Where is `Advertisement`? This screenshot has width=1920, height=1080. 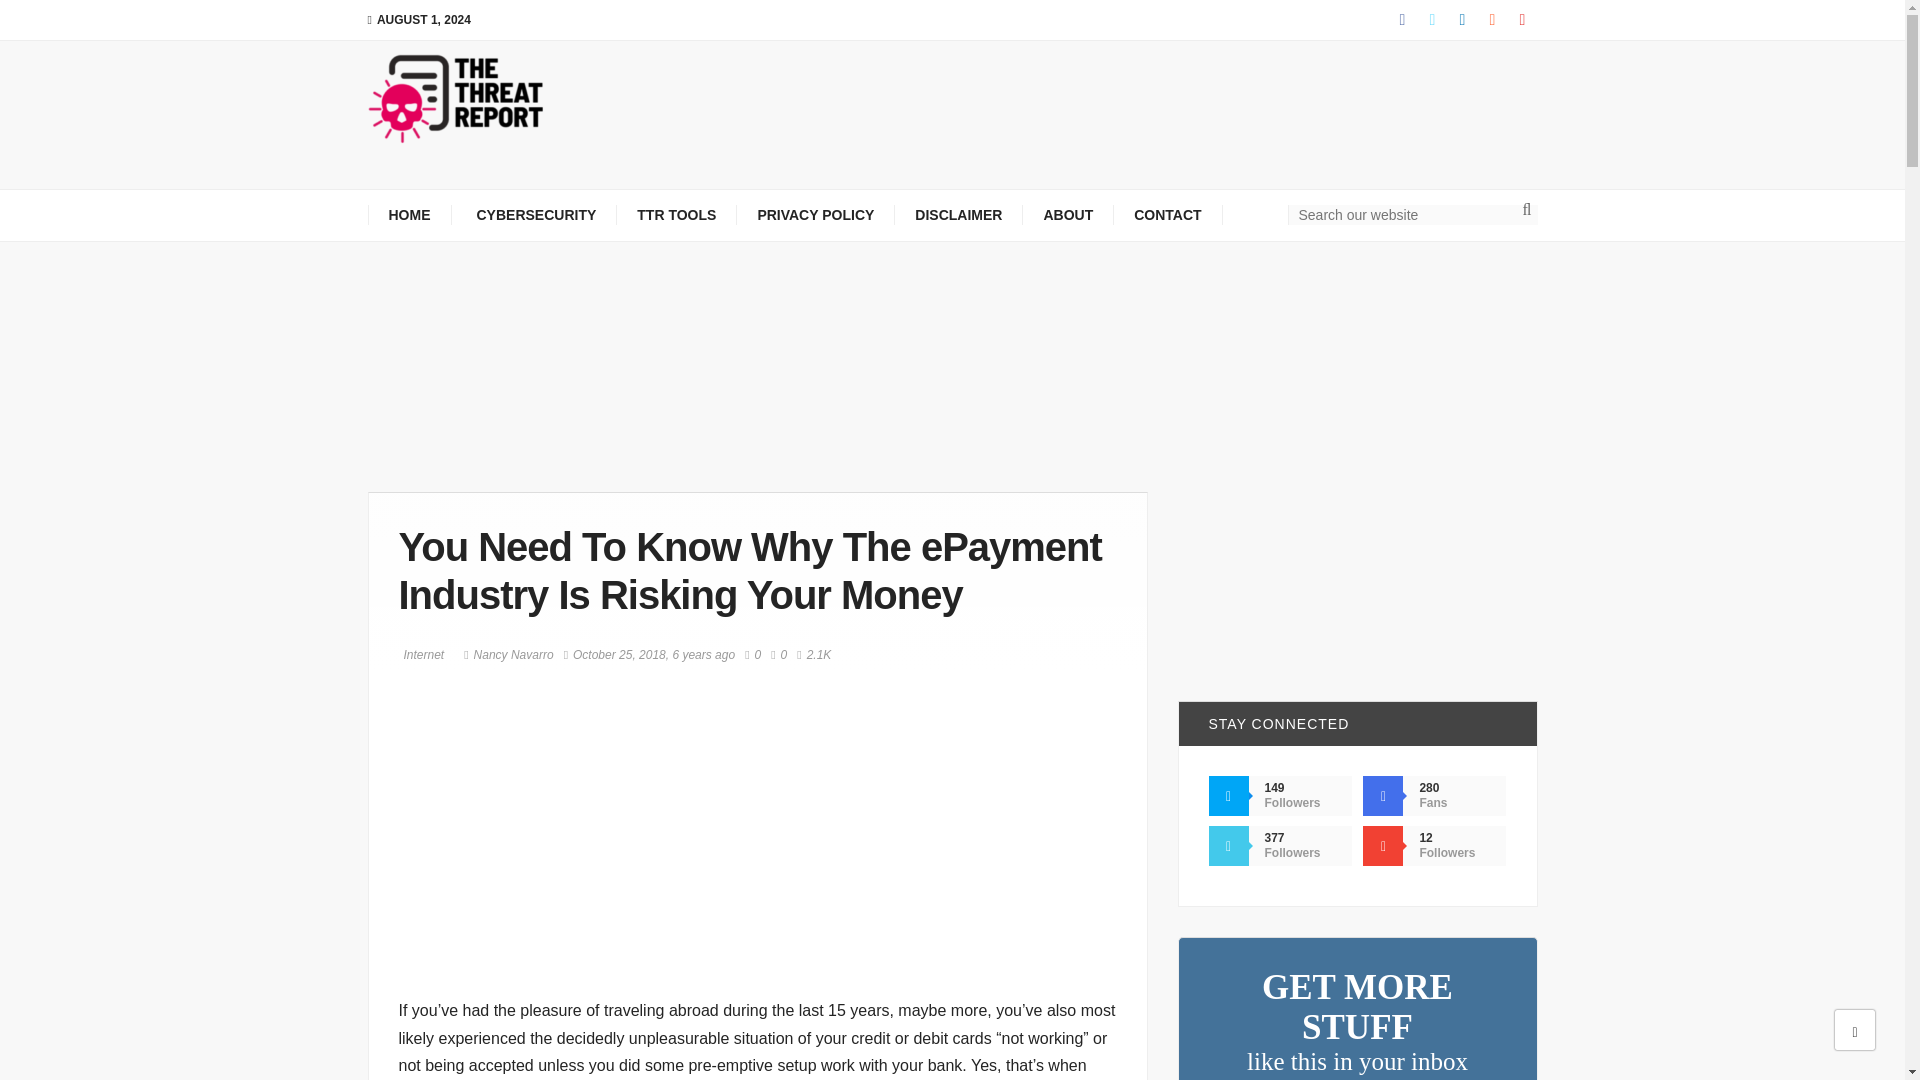 Advertisement is located at coordinates (1074, 128).